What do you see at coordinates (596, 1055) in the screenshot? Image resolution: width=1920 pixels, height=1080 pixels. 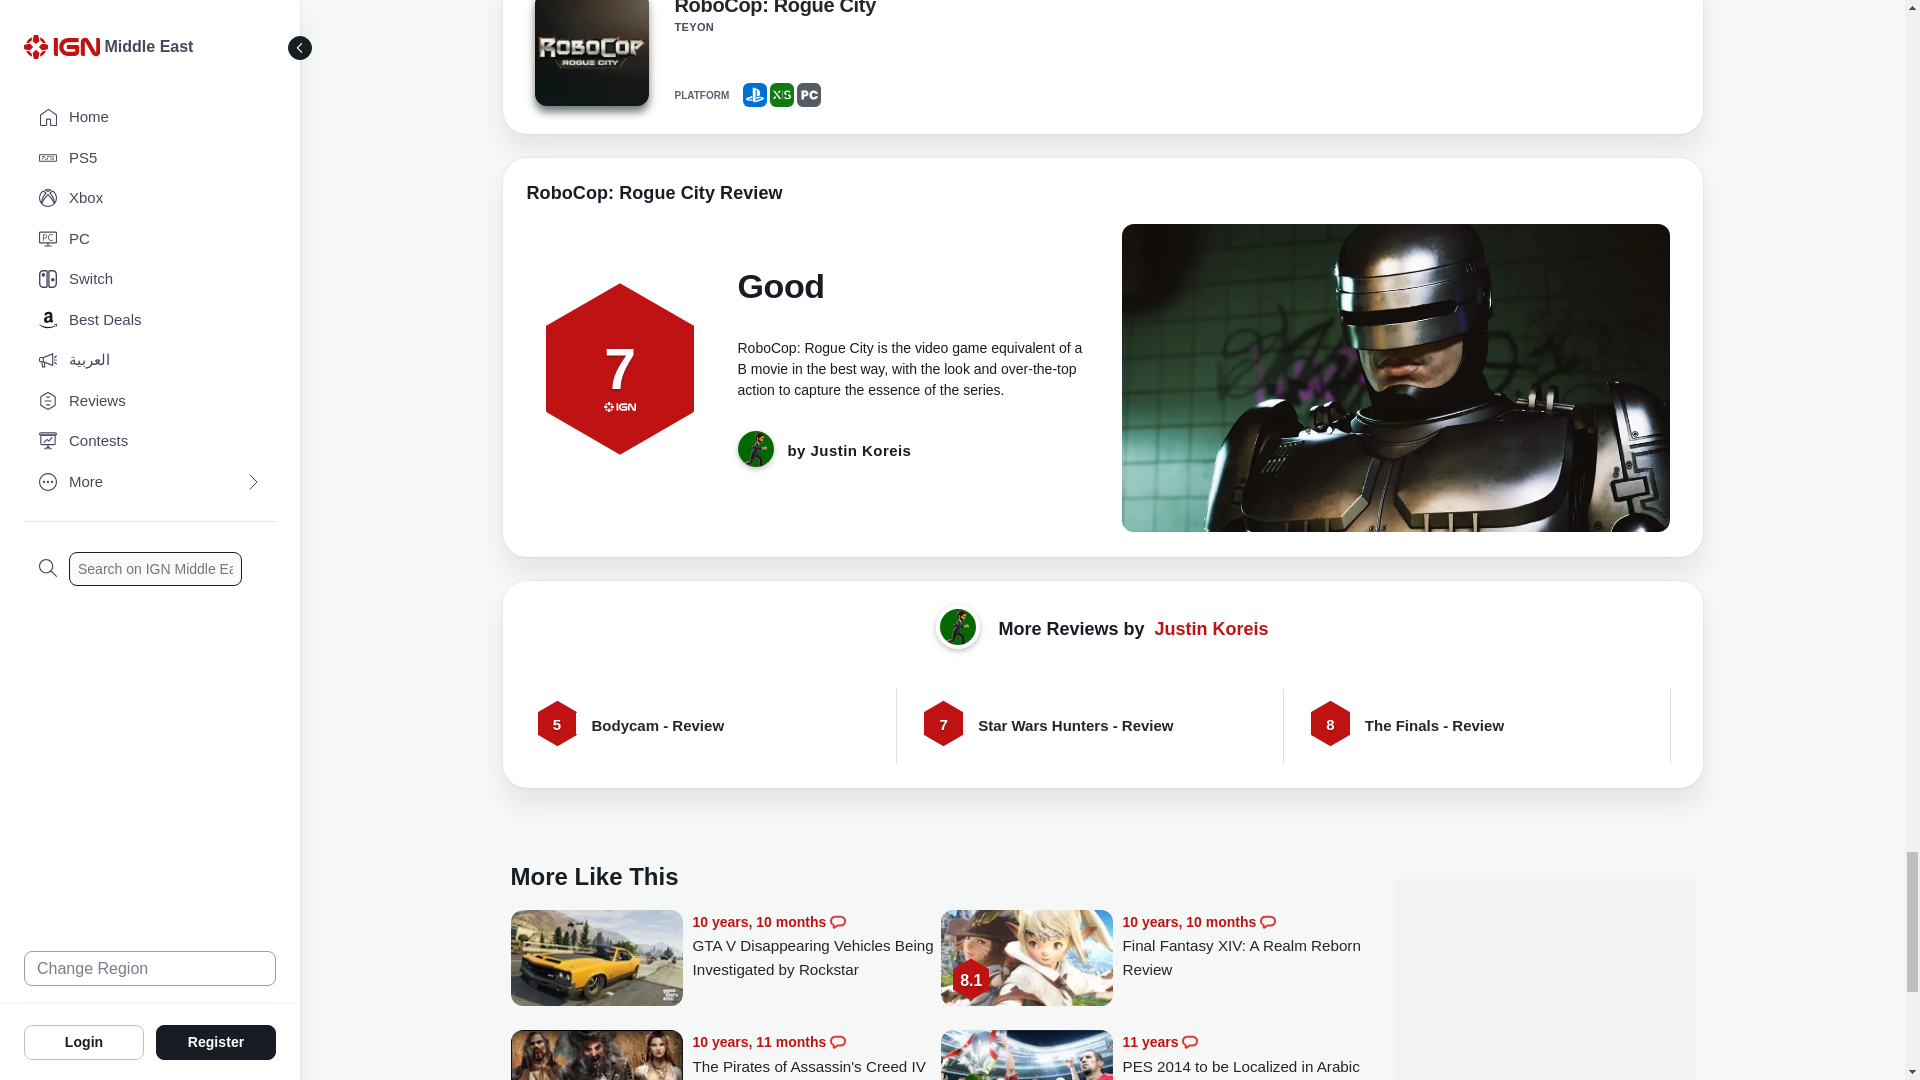 I see `The Pirates of Assassin's Creed IV` at bounding box center [596, 1055].